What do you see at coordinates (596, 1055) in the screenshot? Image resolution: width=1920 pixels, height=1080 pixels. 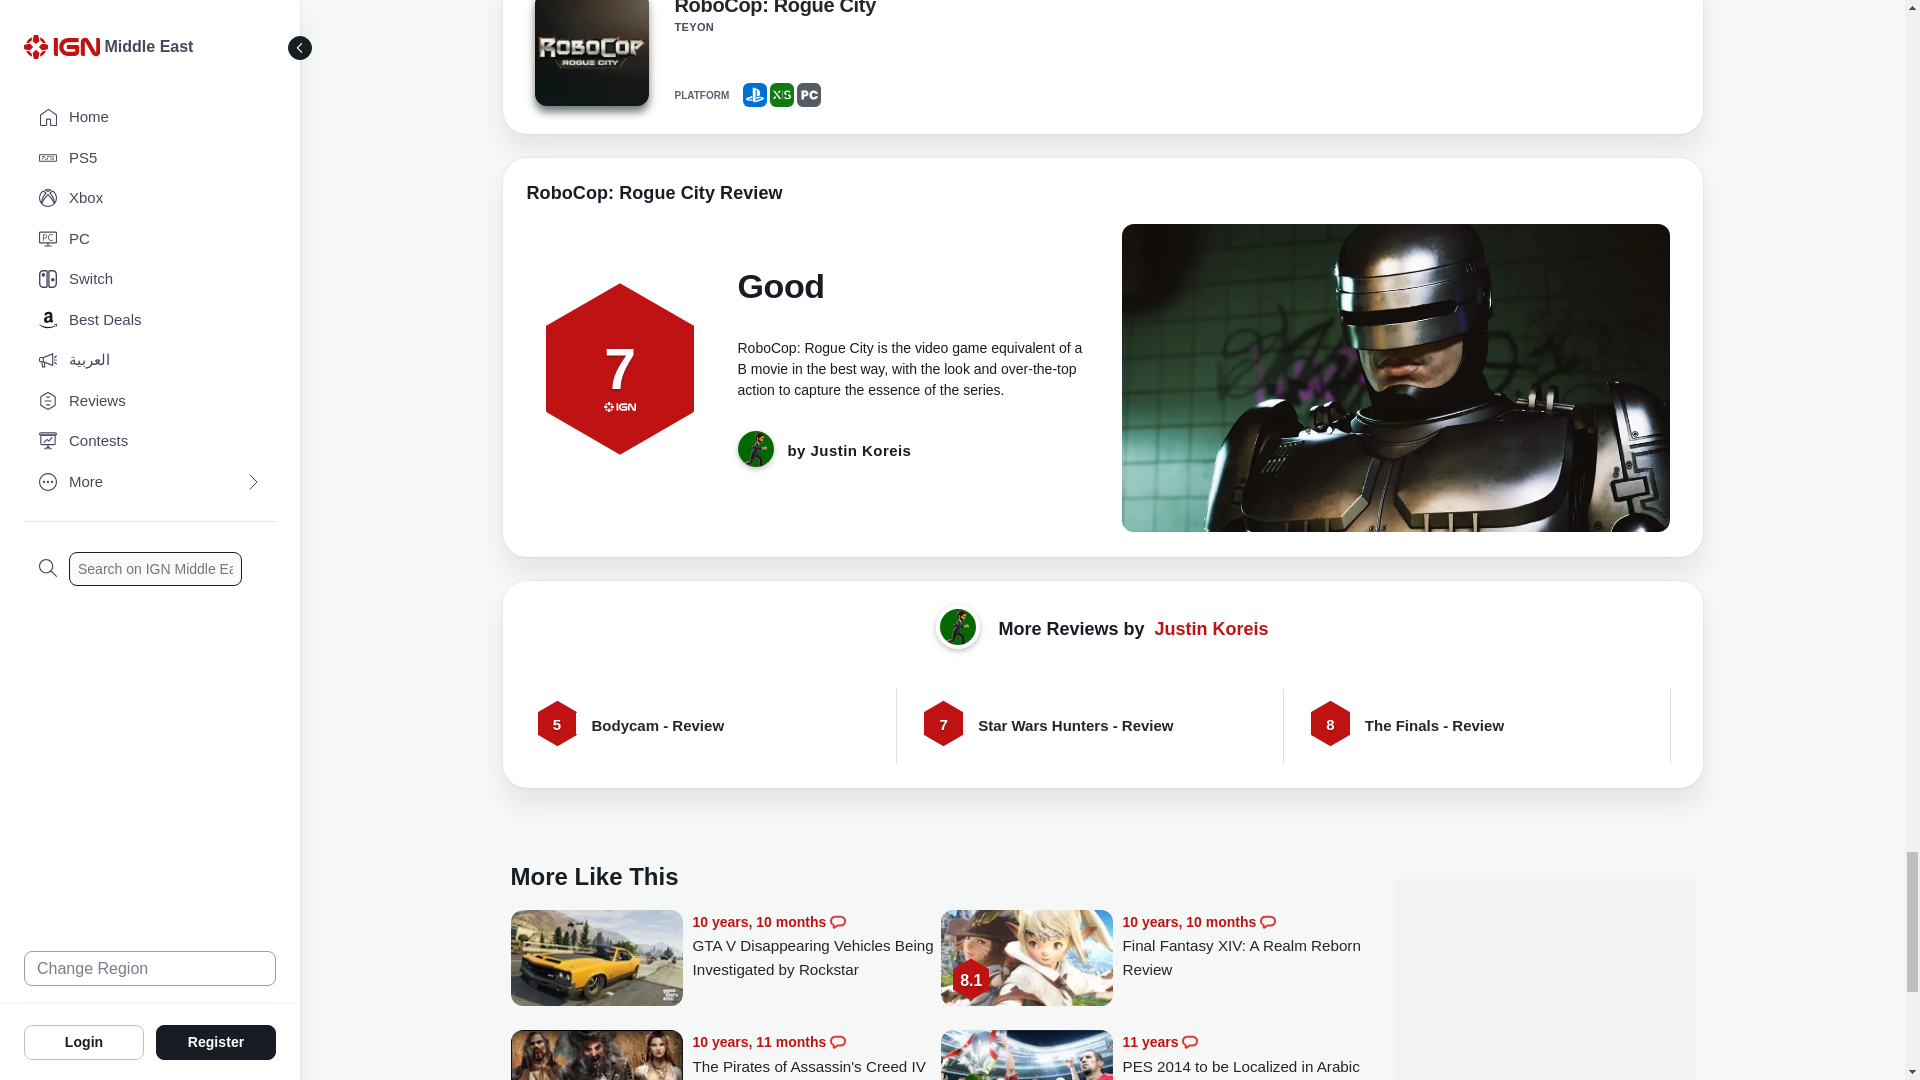 I see `The Pirates of Assassin's Creed IV` at bounding box center [596, 1055].